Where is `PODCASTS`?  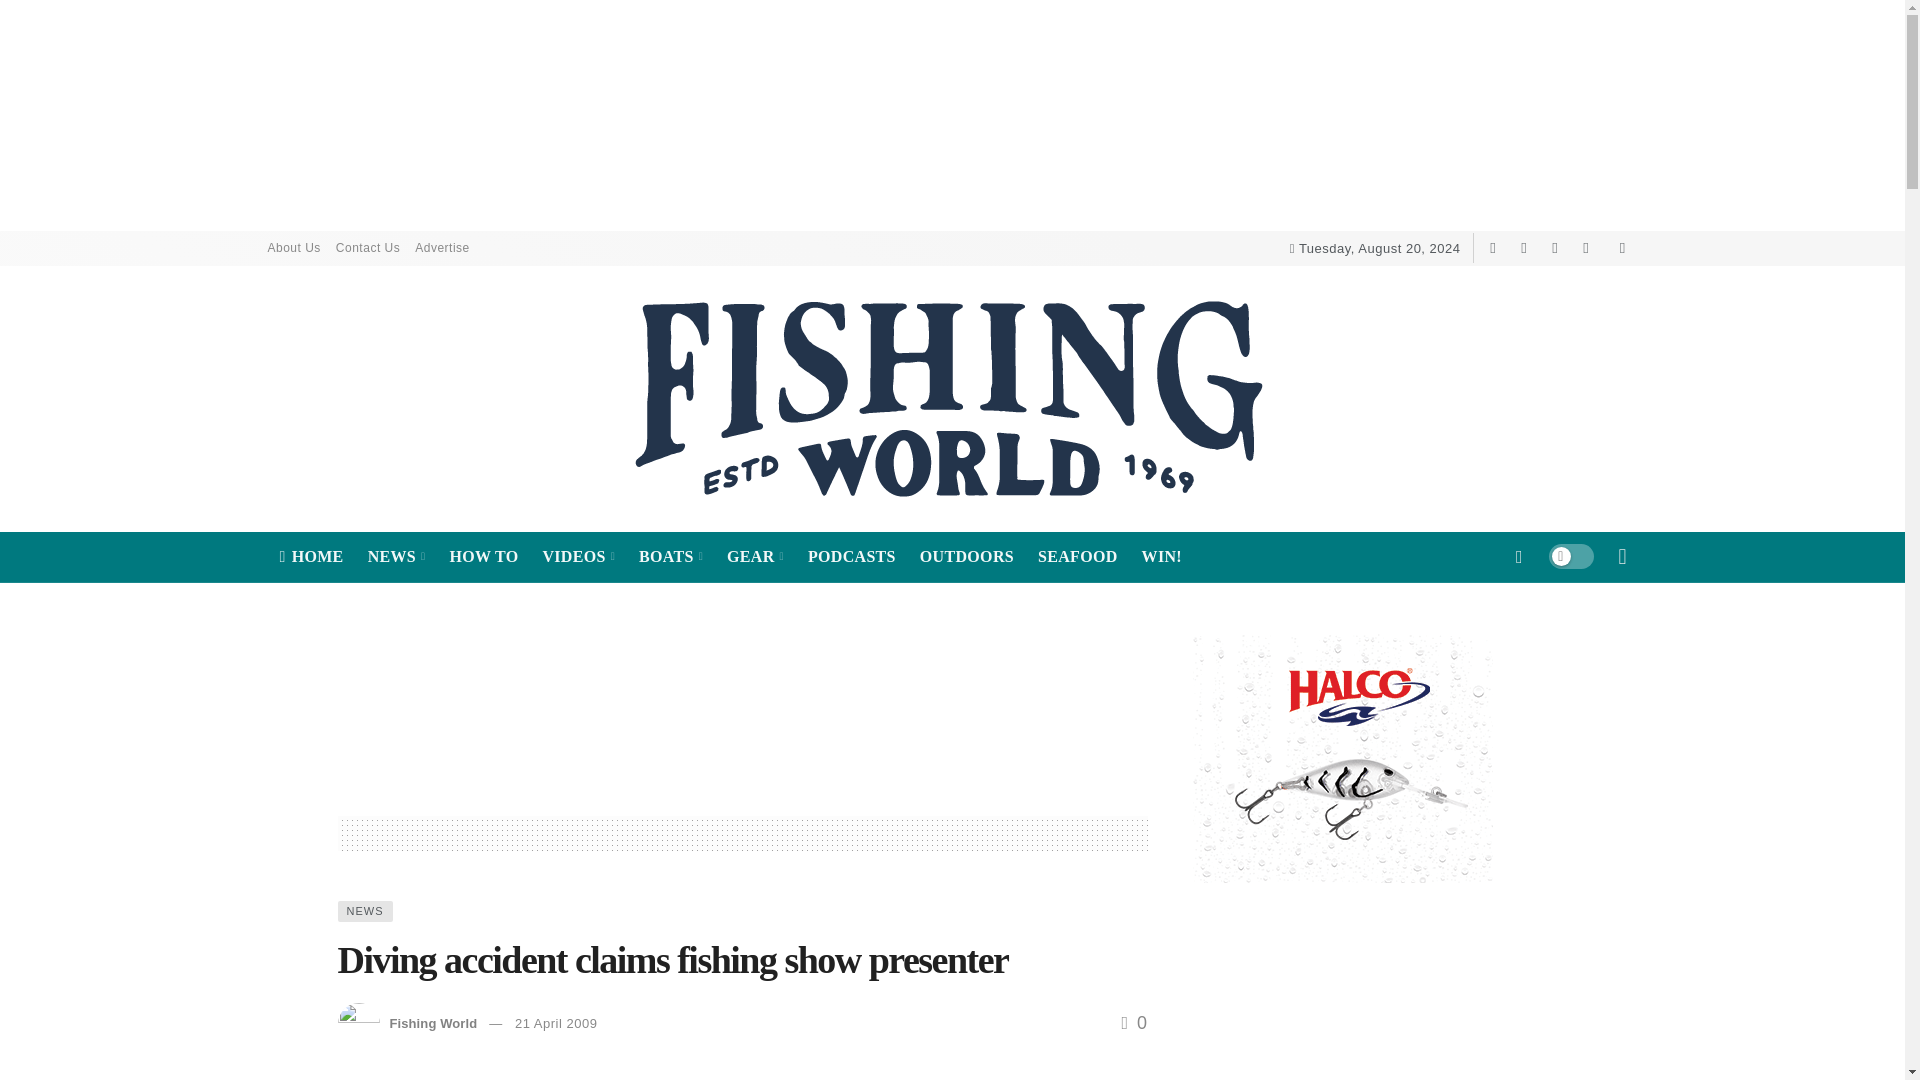
PODCASTS is located at coordinates (852, 557).